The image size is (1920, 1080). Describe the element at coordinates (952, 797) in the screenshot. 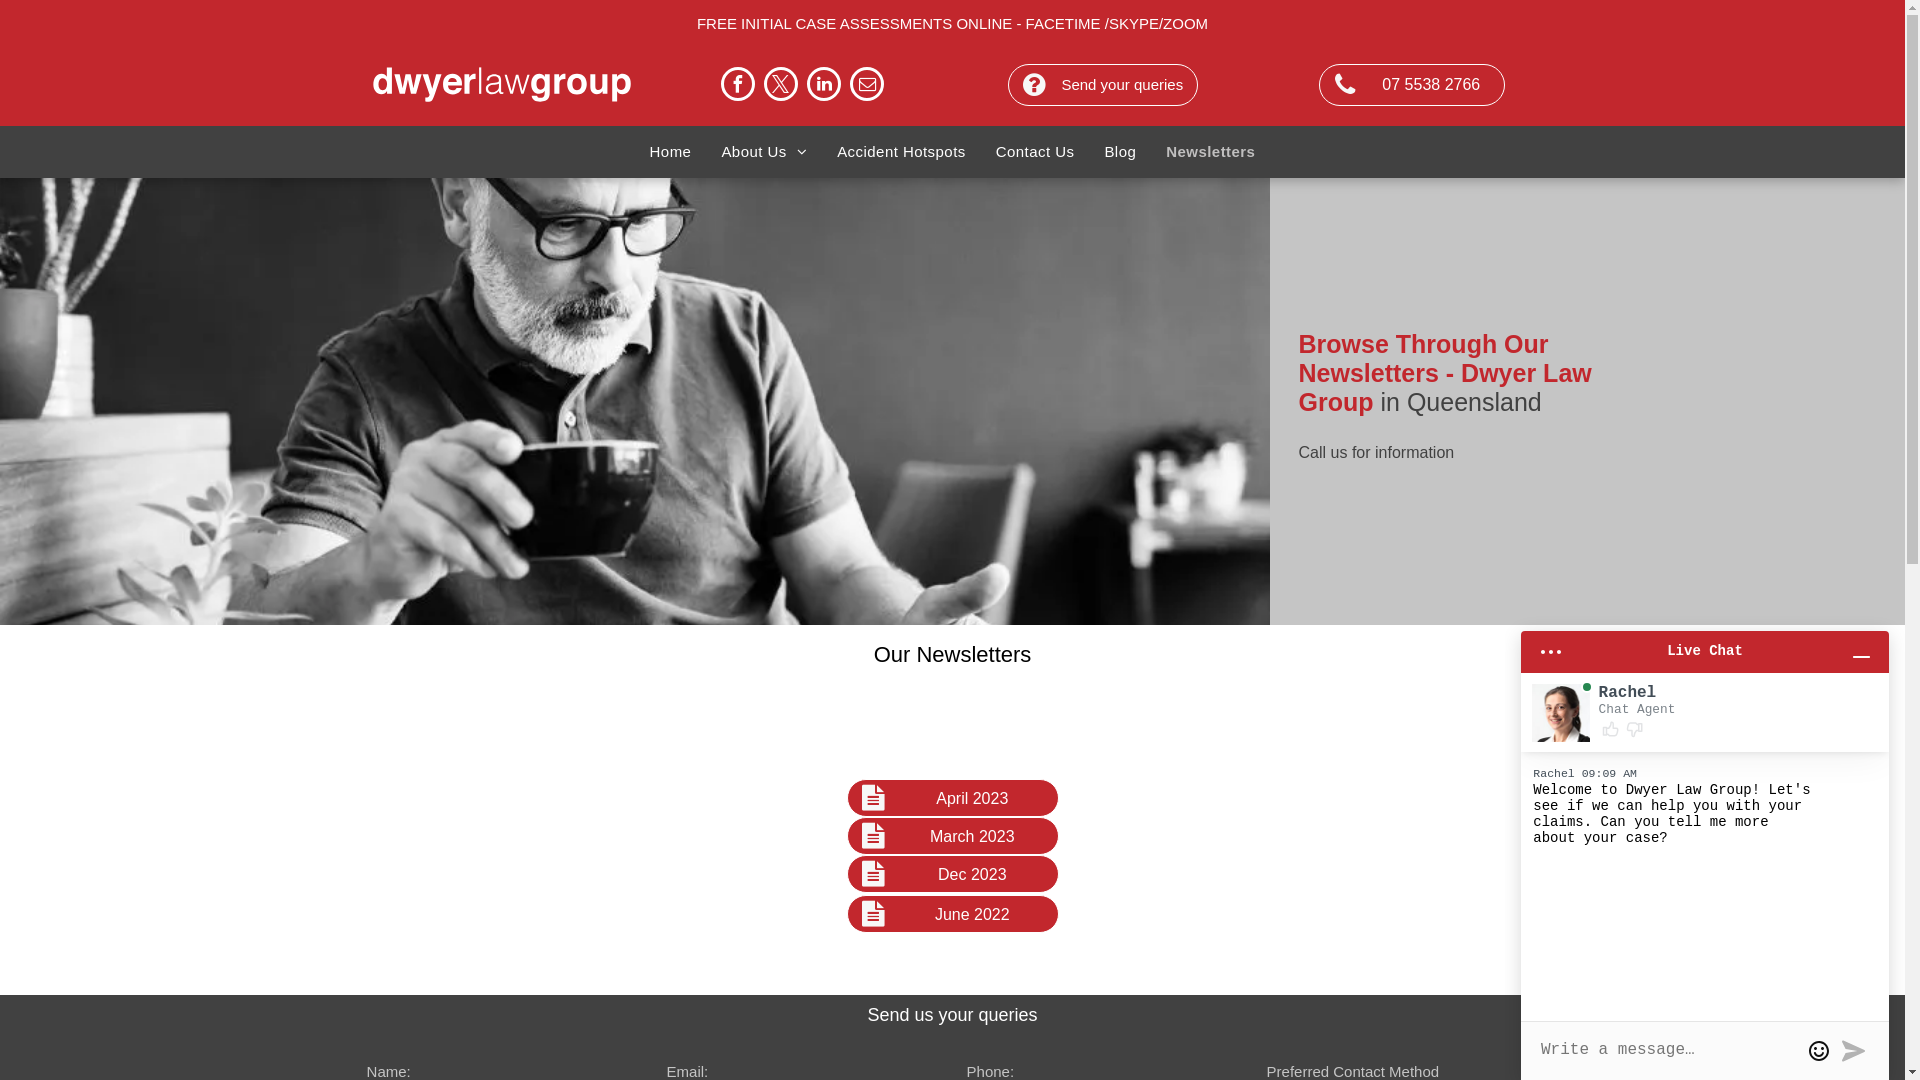

I see `April 2023` at that location.